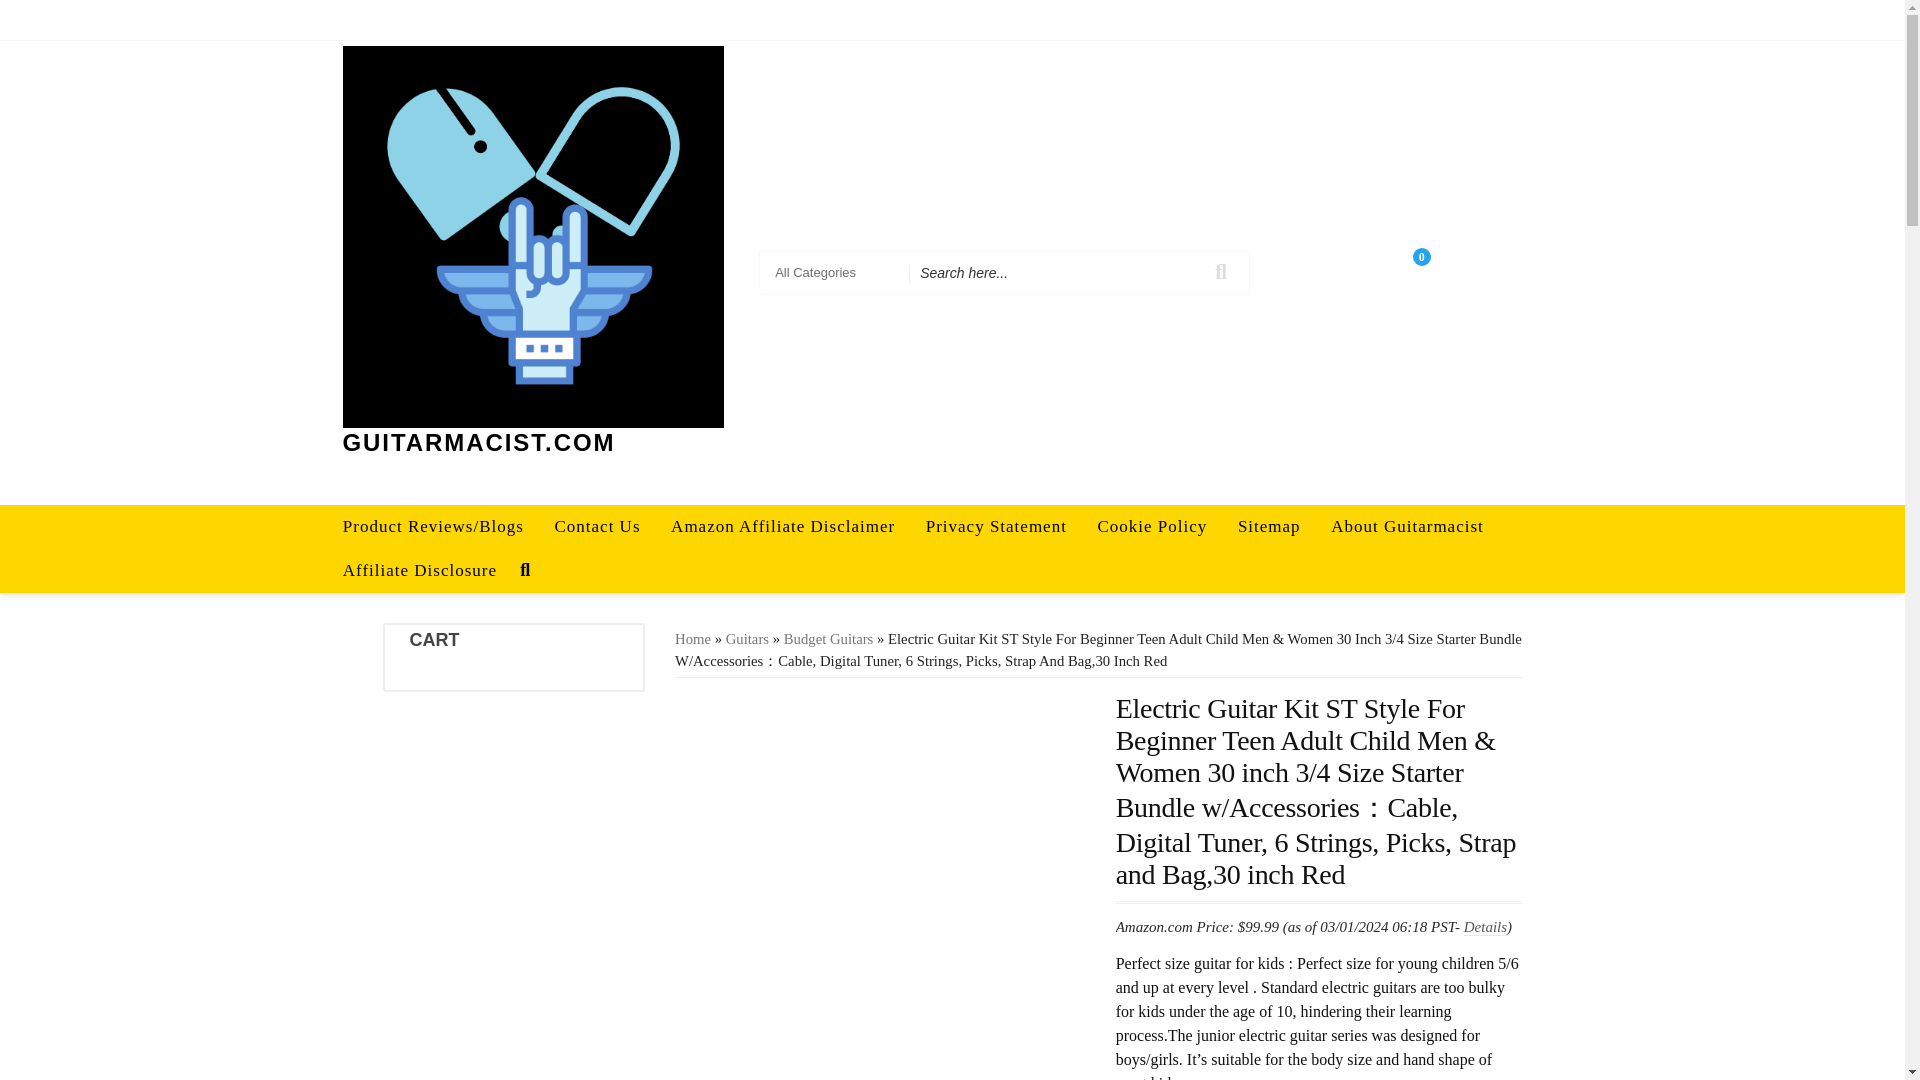  Describe the element at coordinates (996, 526) in the screenshot. I see `Privacy Statement` at that location.